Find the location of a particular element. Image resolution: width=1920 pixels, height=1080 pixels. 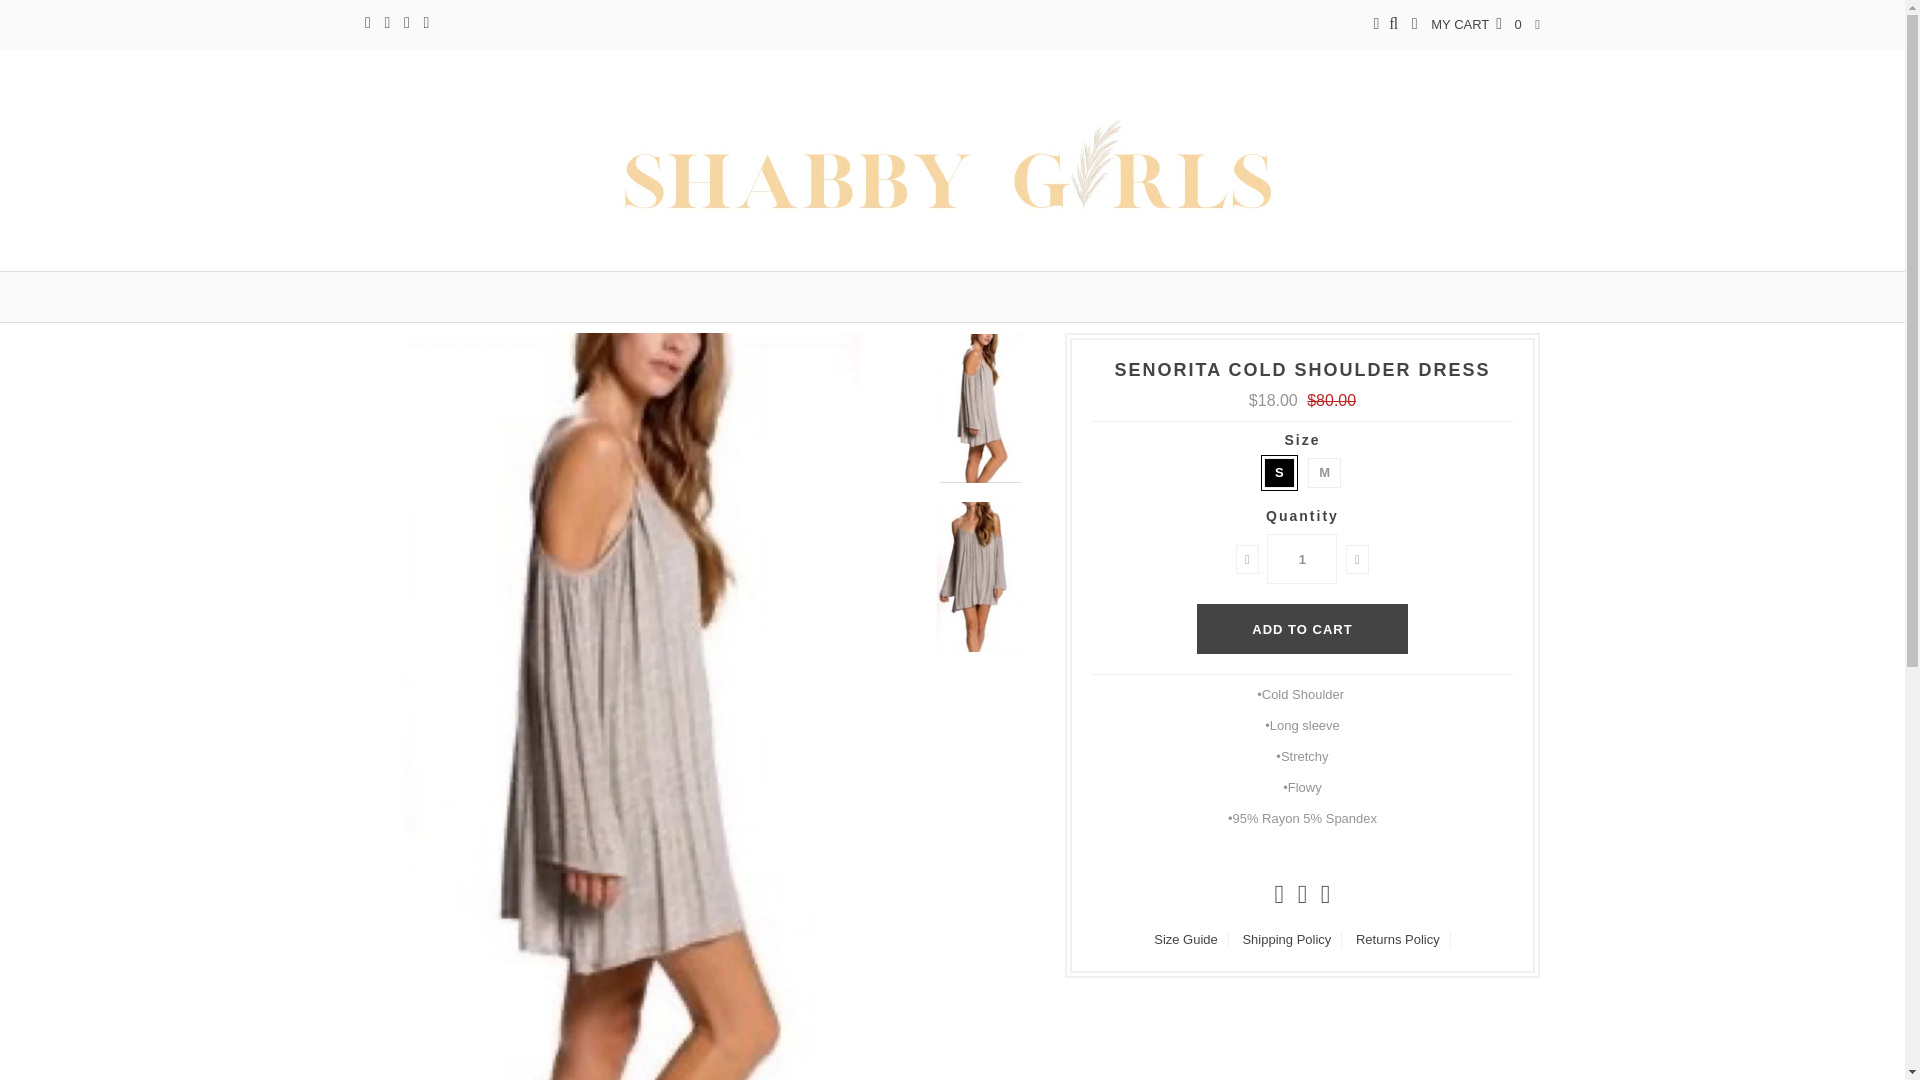

1 is located at coordinates (1302, 558).